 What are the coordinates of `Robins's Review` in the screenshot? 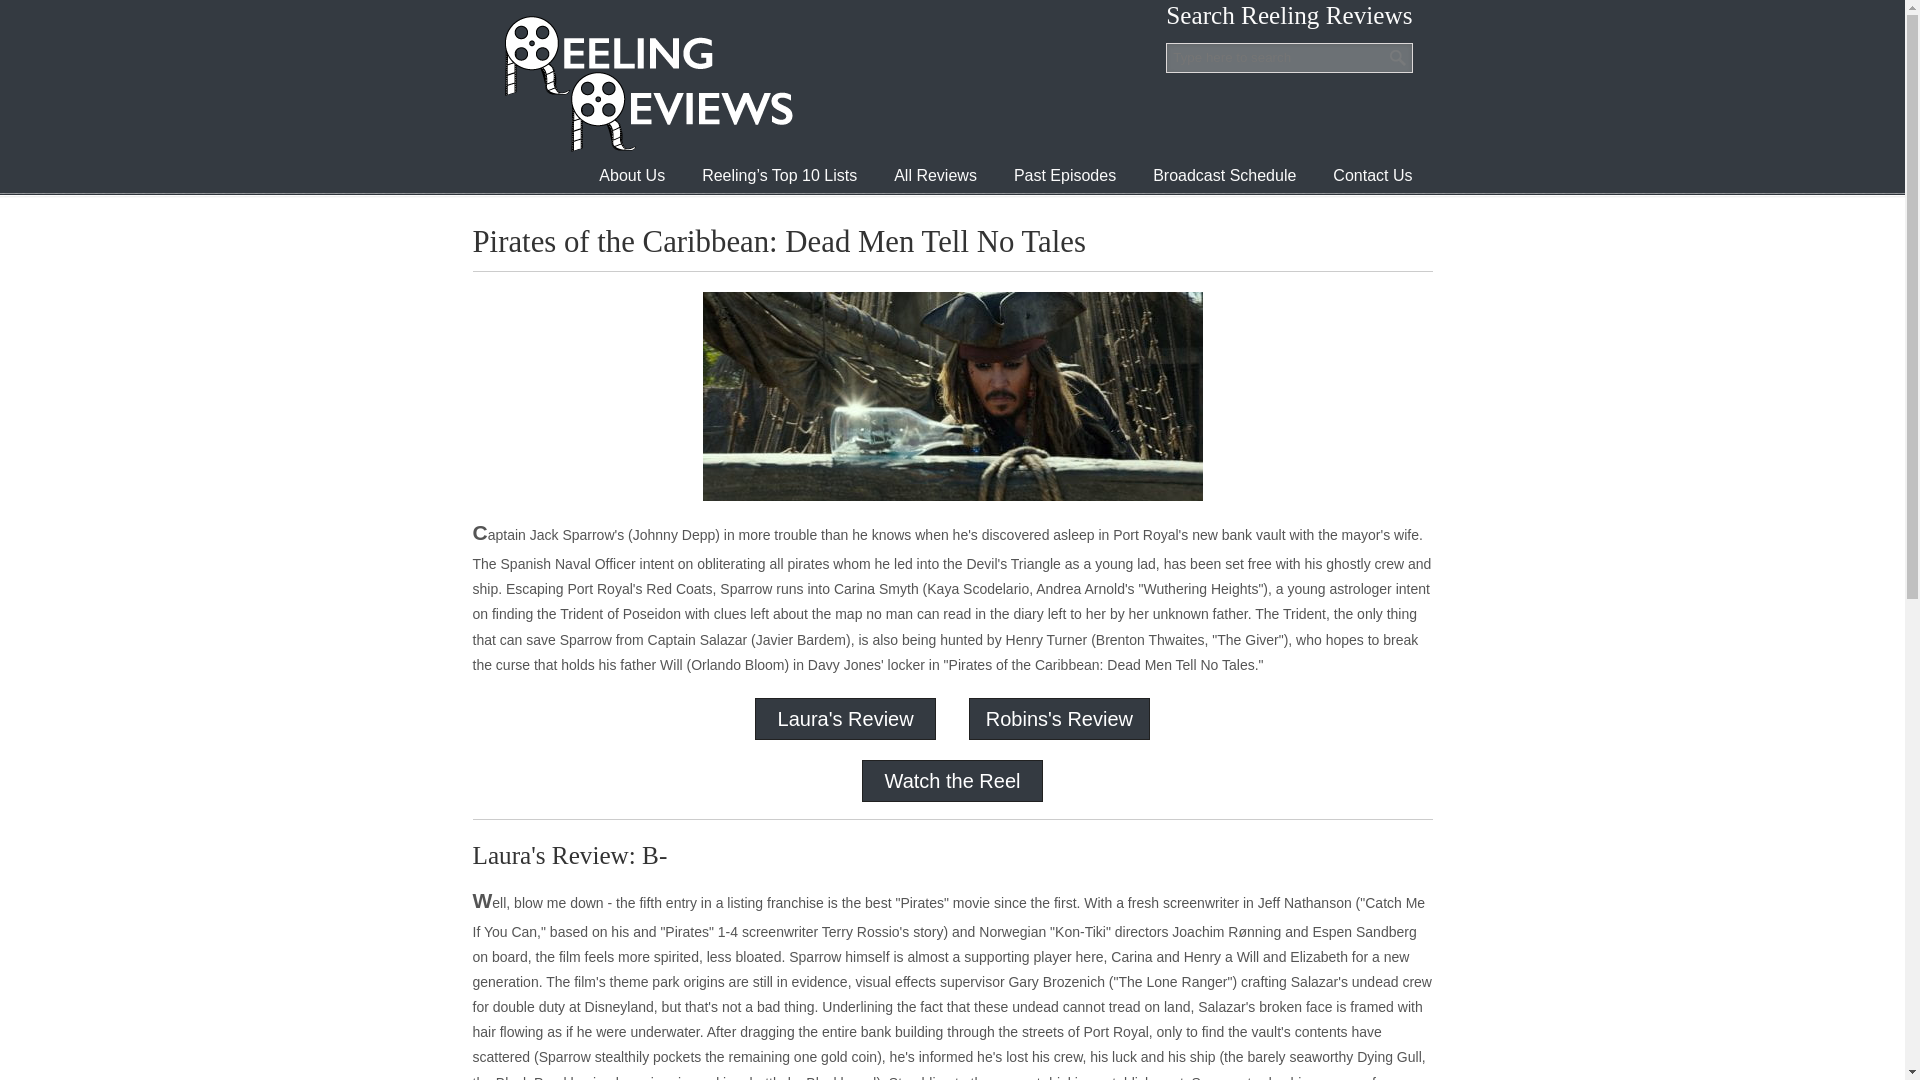 It's located at (1059, 719).